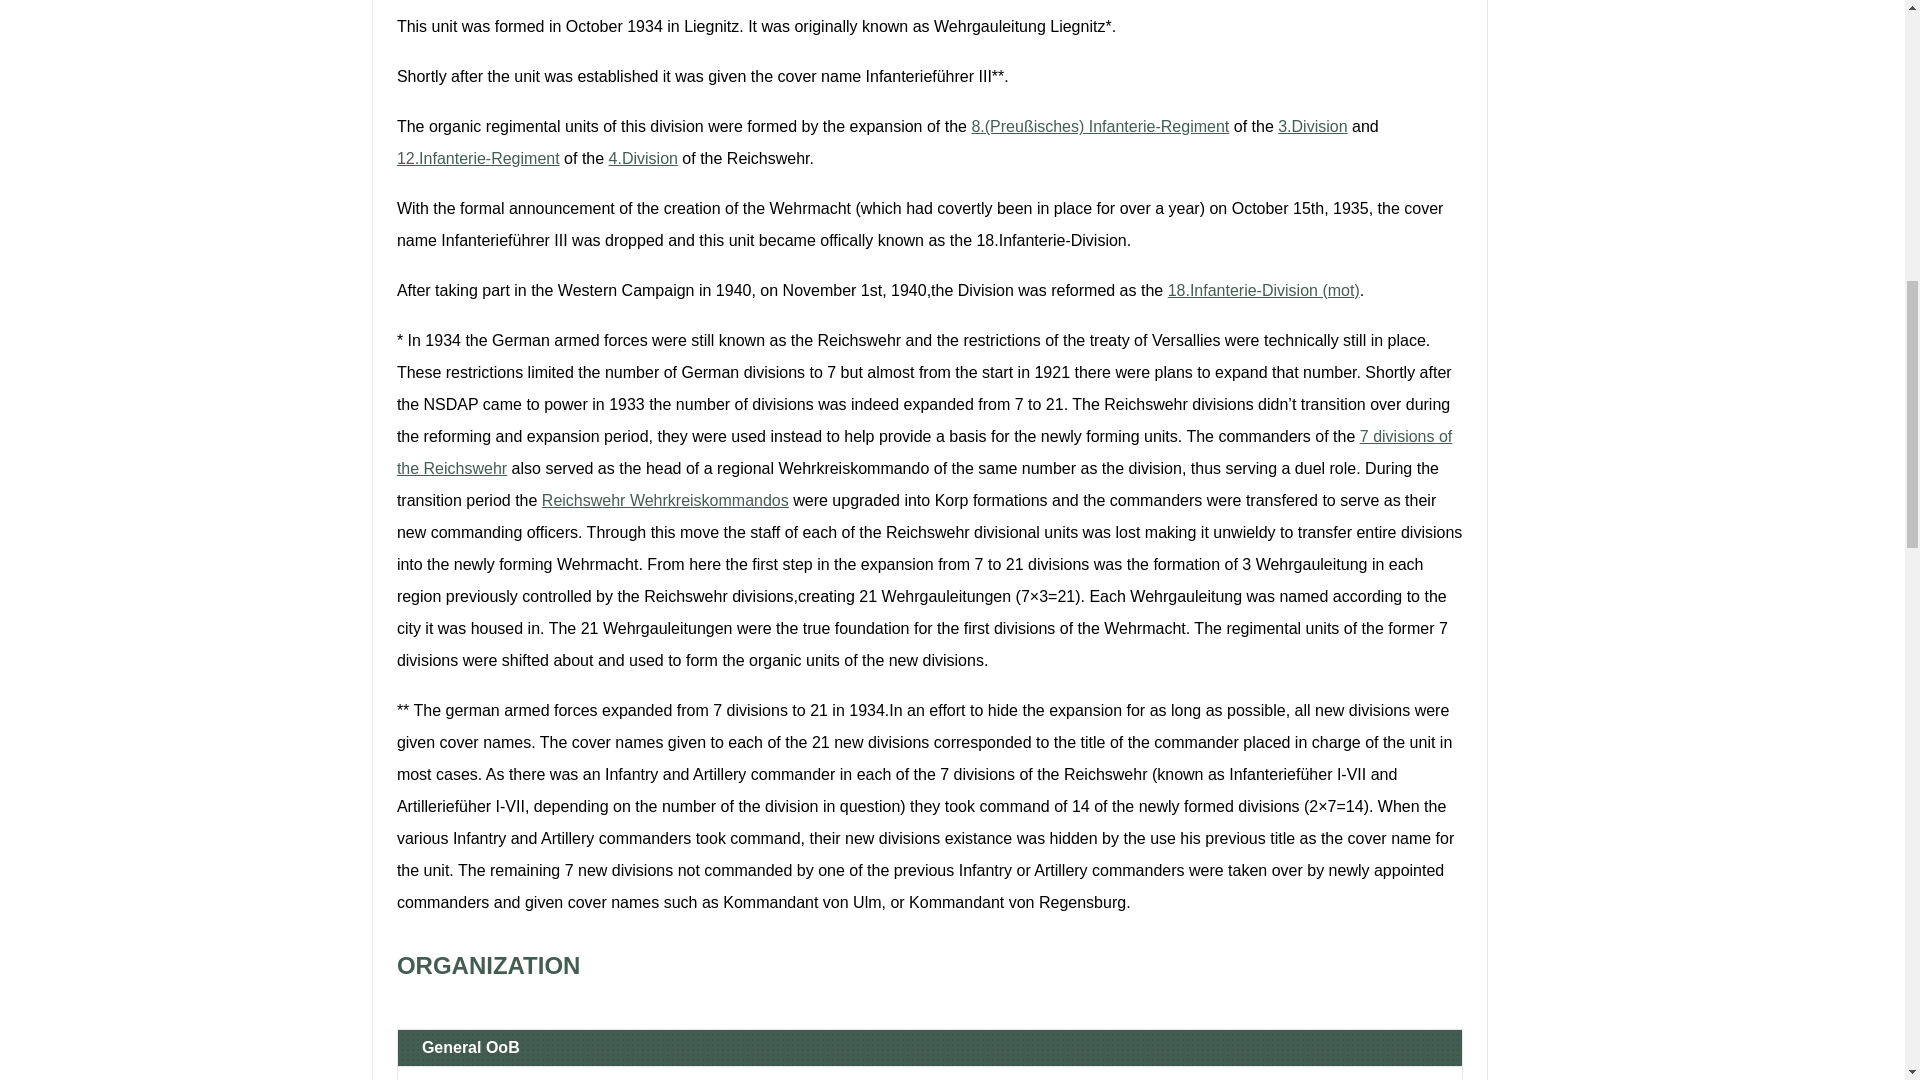  I want to click on 12.Infanterie-Regiment, so click(478, 158).